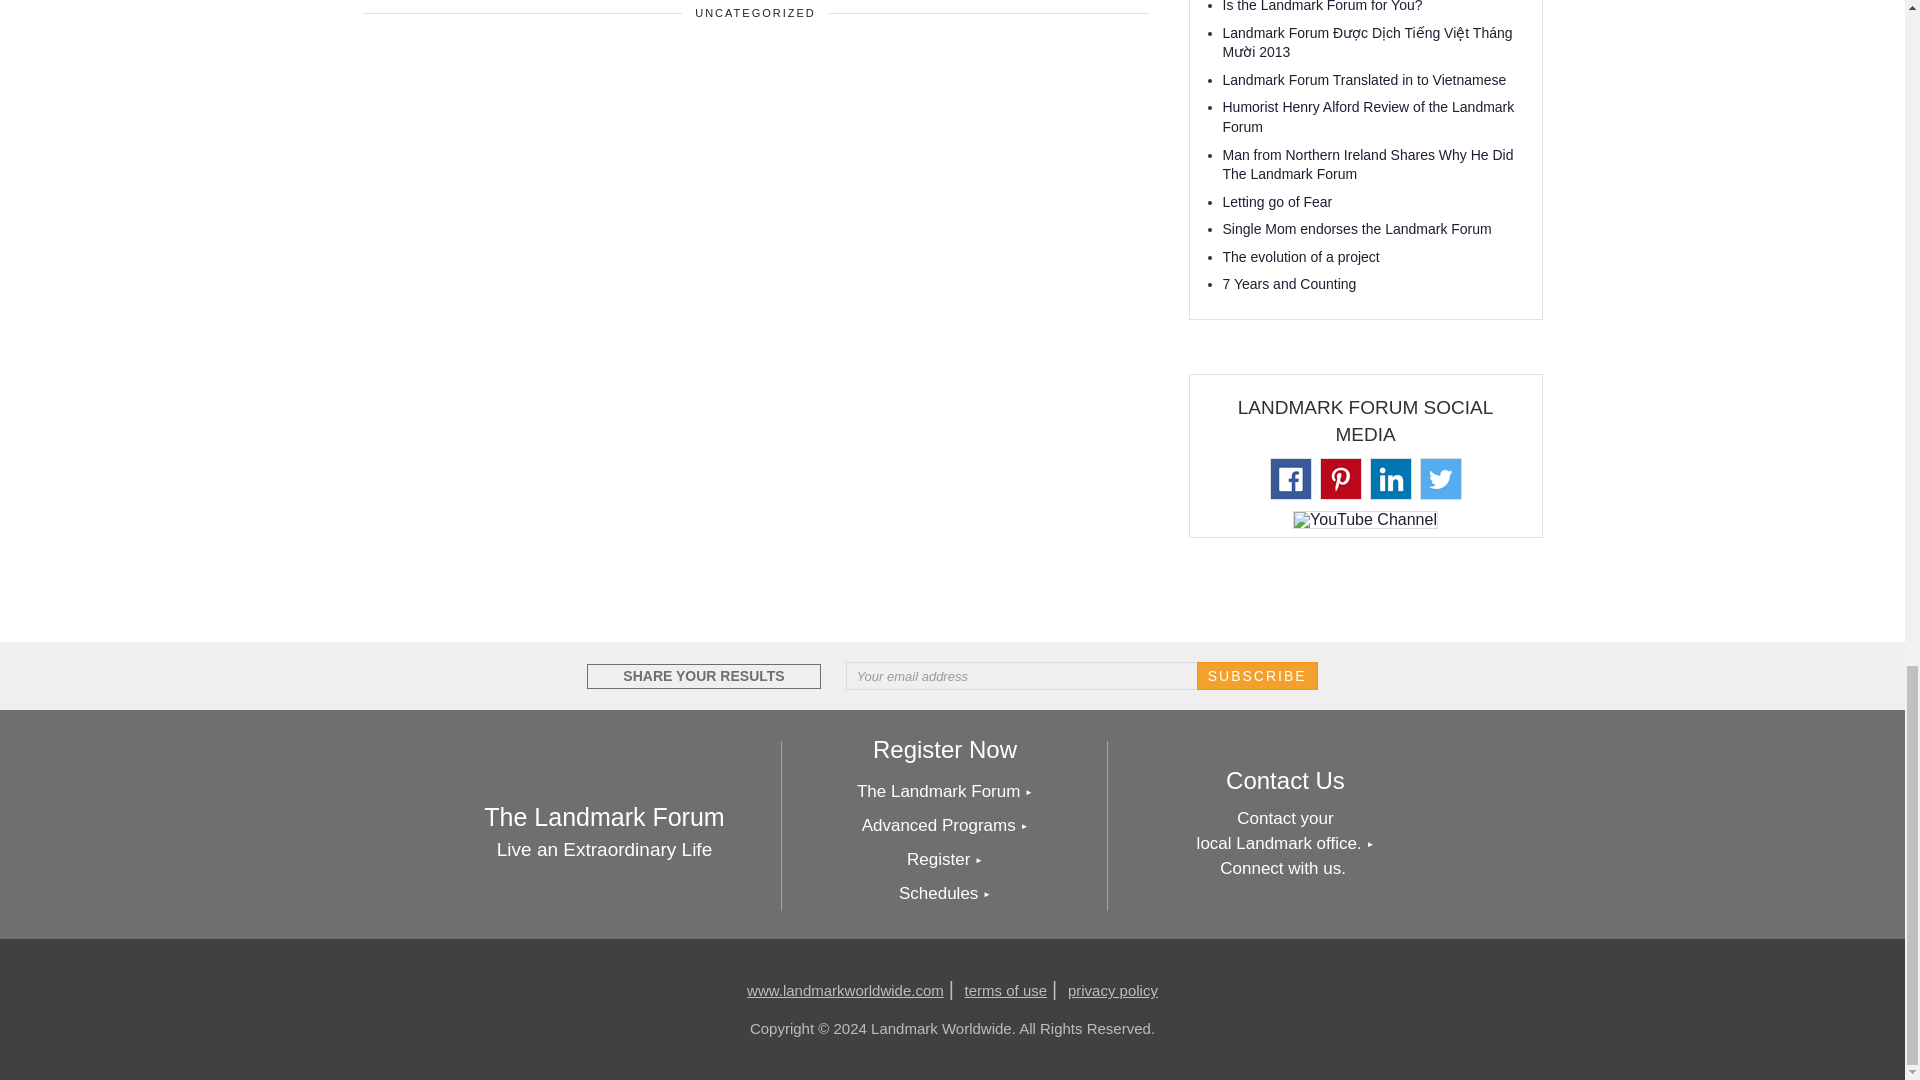 Image resolution: width=1920 pixels, height=1080 pixels. What do you see at coordinates (1368, 117) in the screenshot?
I see `Humorist Henry Alford Review of the Landmark Forum` at bounding box center [1368, 117].